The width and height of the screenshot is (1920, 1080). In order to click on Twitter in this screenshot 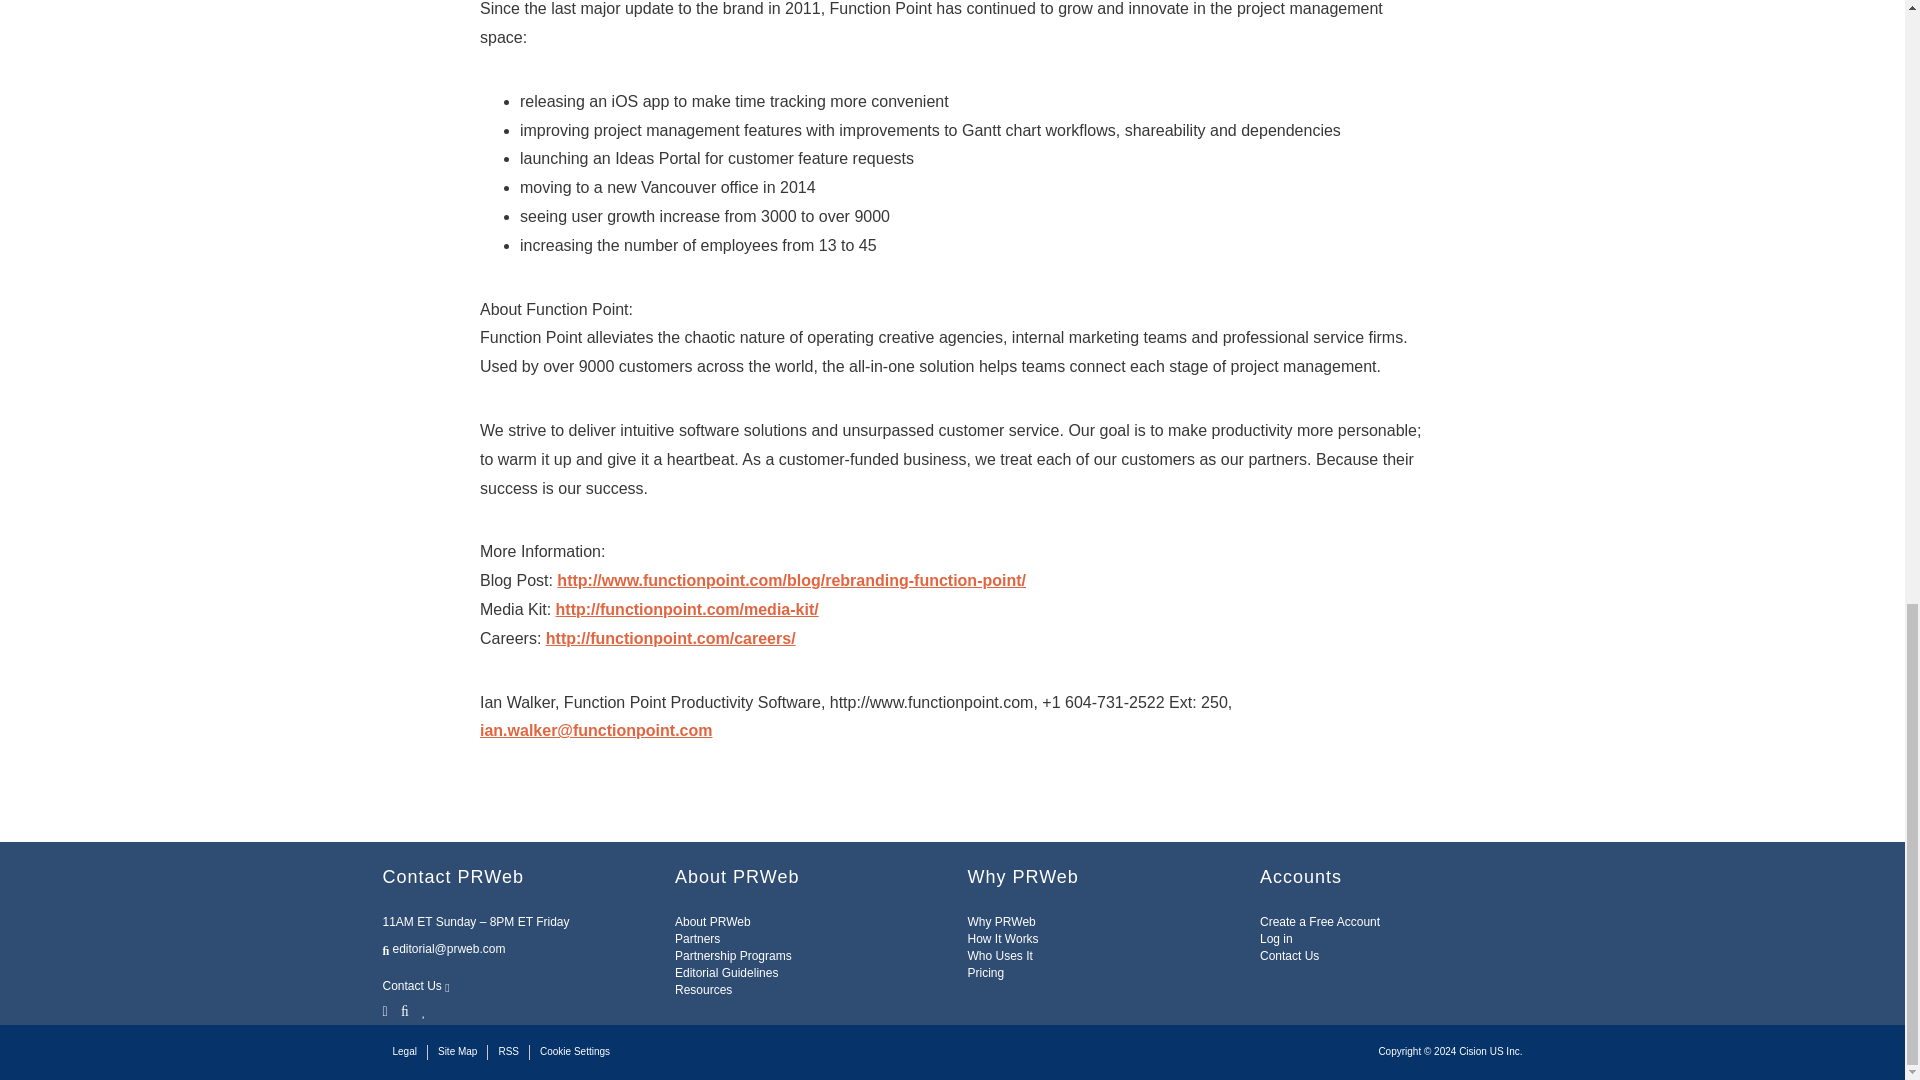, I will do `click(386, 1010)`.